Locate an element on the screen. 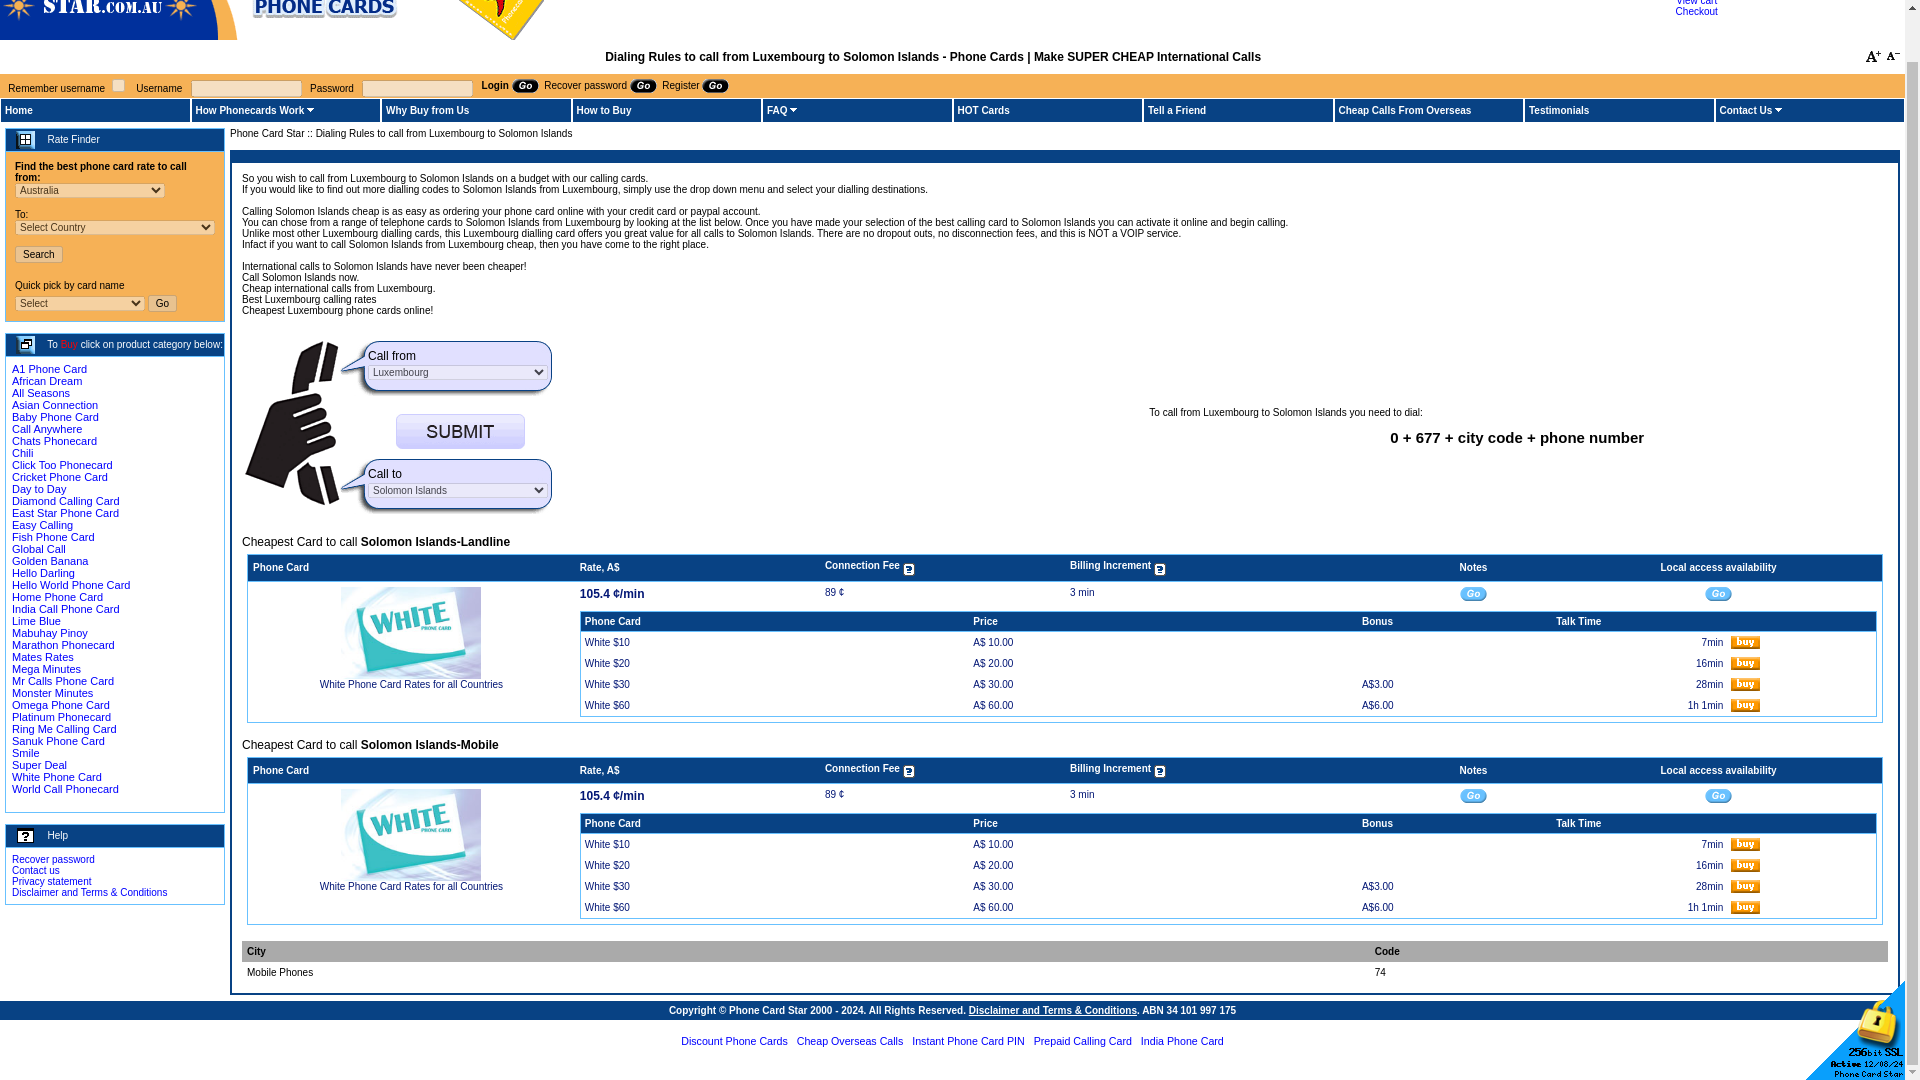  Home is located at coordinates (18, 110).